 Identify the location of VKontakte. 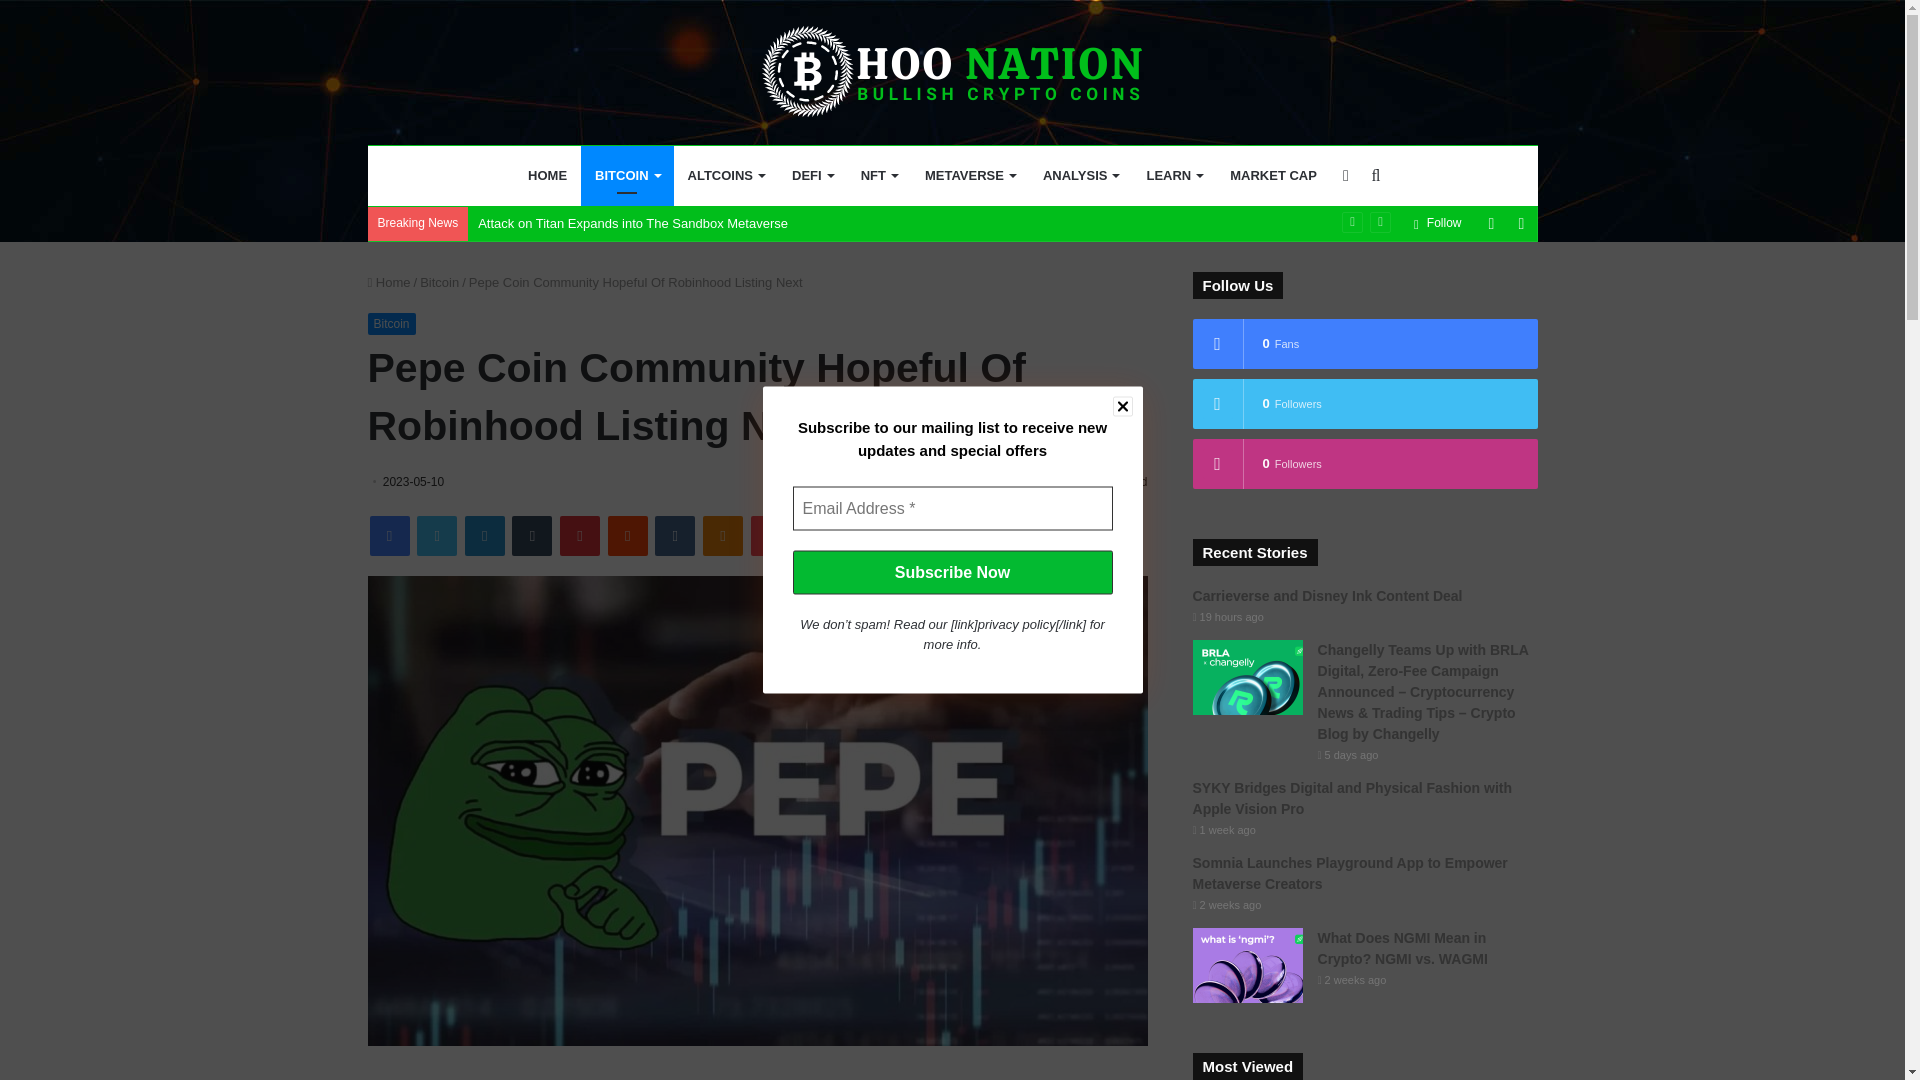
(674, 536).